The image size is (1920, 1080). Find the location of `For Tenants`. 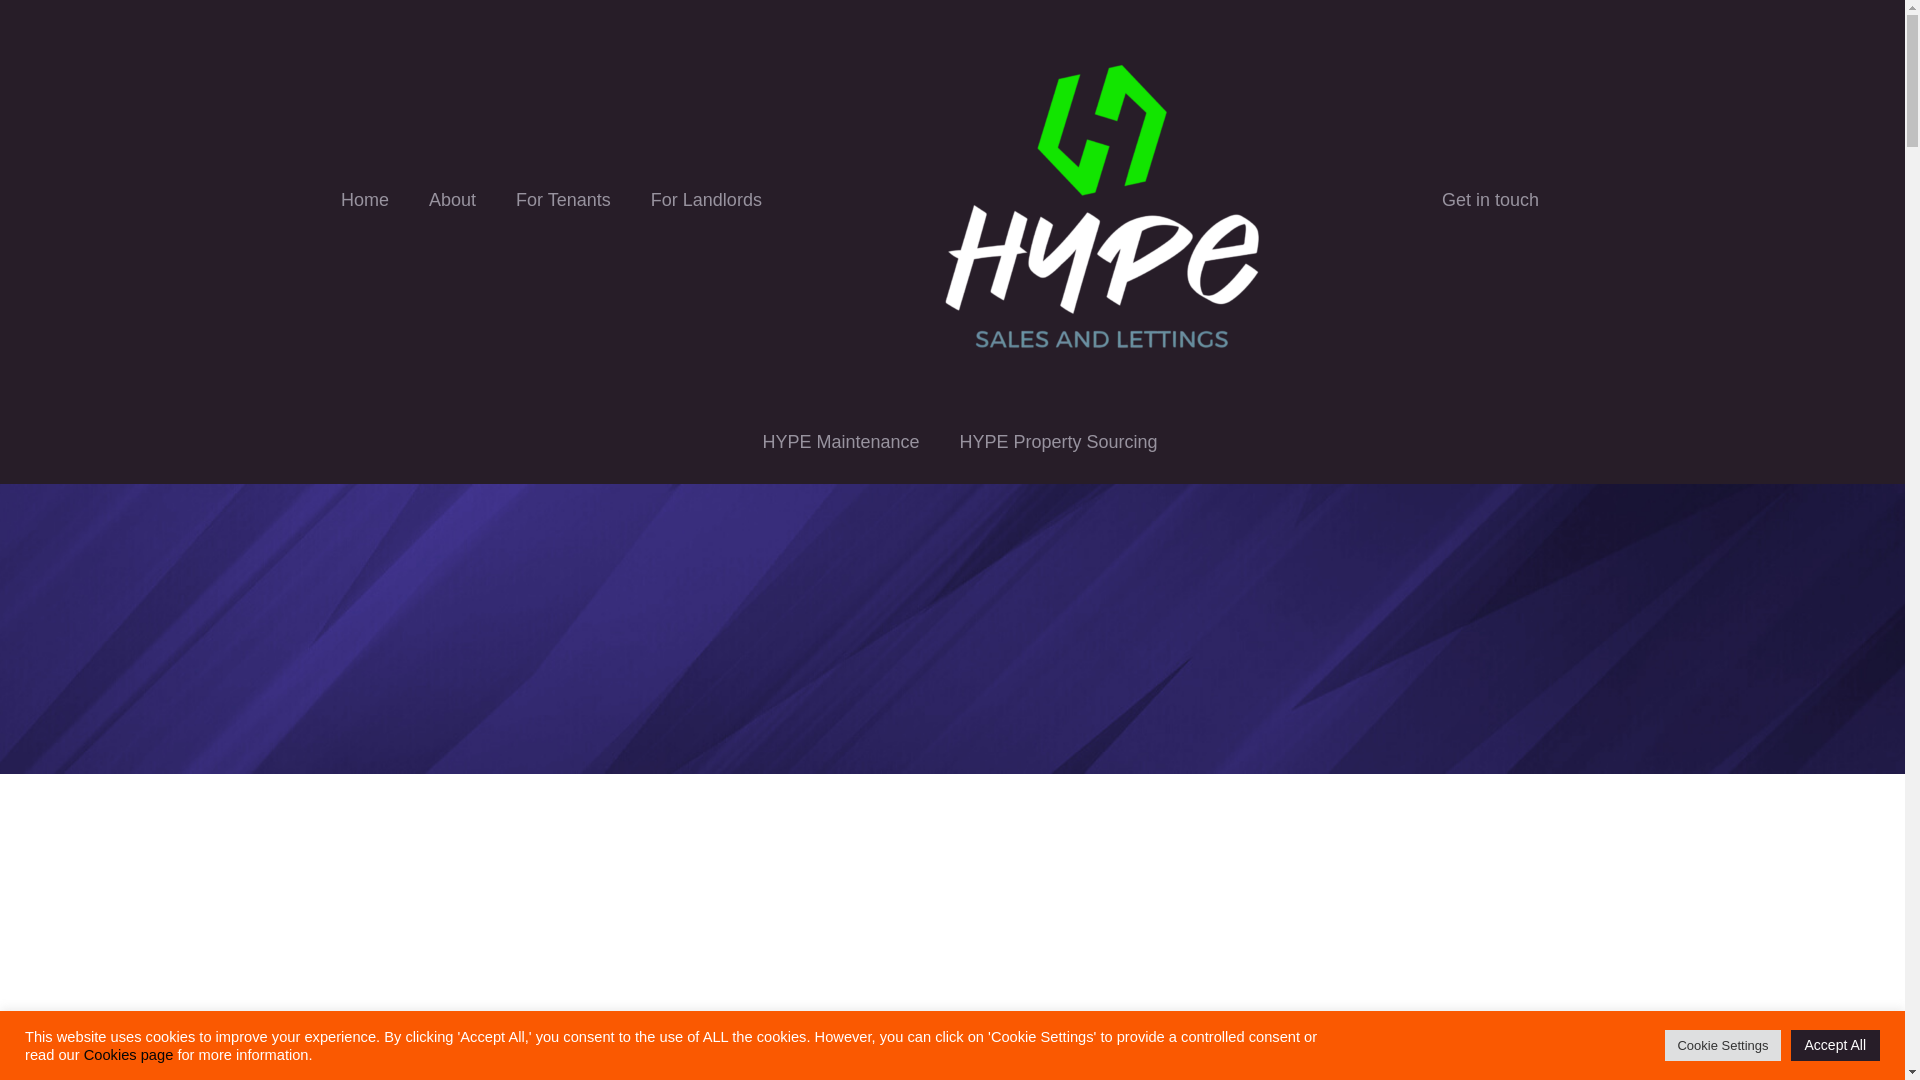

For Tenants is located at coordinates (563, 199).